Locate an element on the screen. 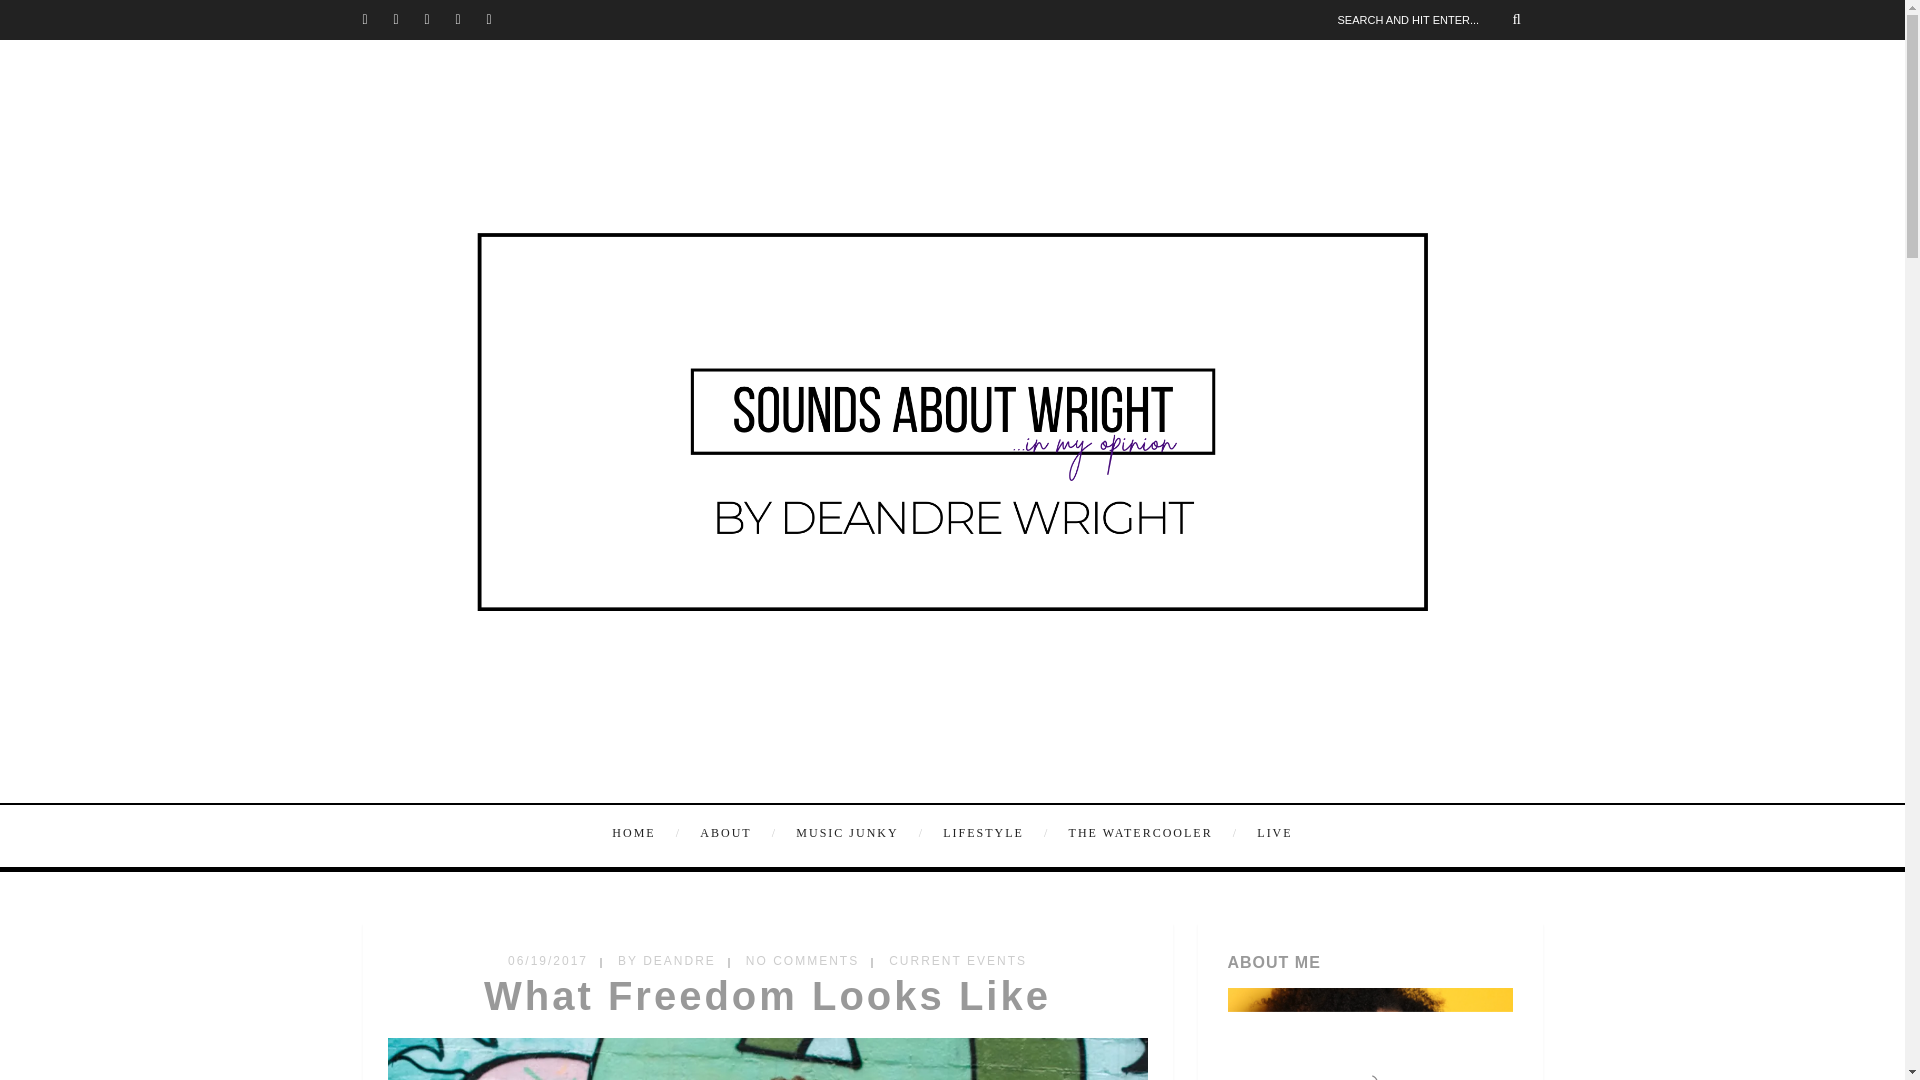 Image resolution: width=1920 pixels, height=1080 pixels. BY DEANDRE is located at coordinates (667, 960).